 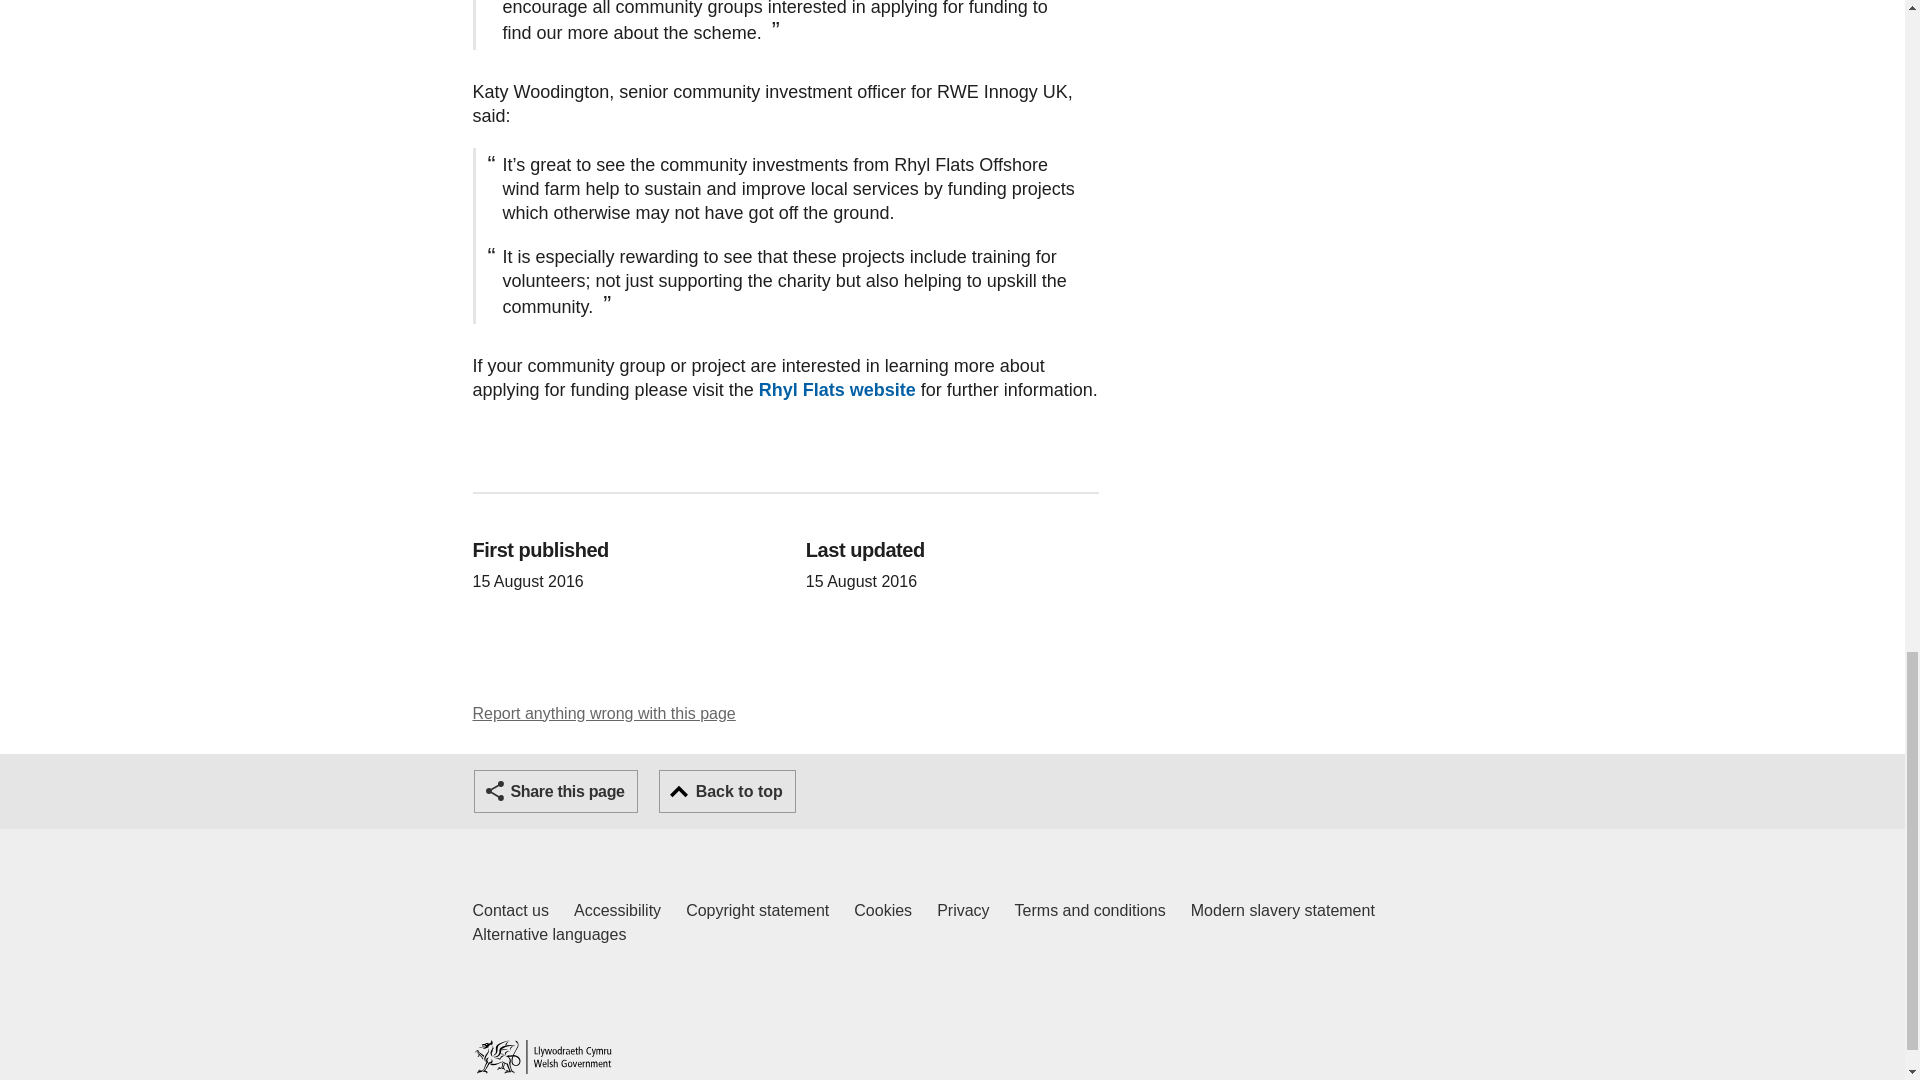 What do you see at coordinates (757, 910) in the screenshot?
I see `Copyright statement` at bounding box center [757, 910].